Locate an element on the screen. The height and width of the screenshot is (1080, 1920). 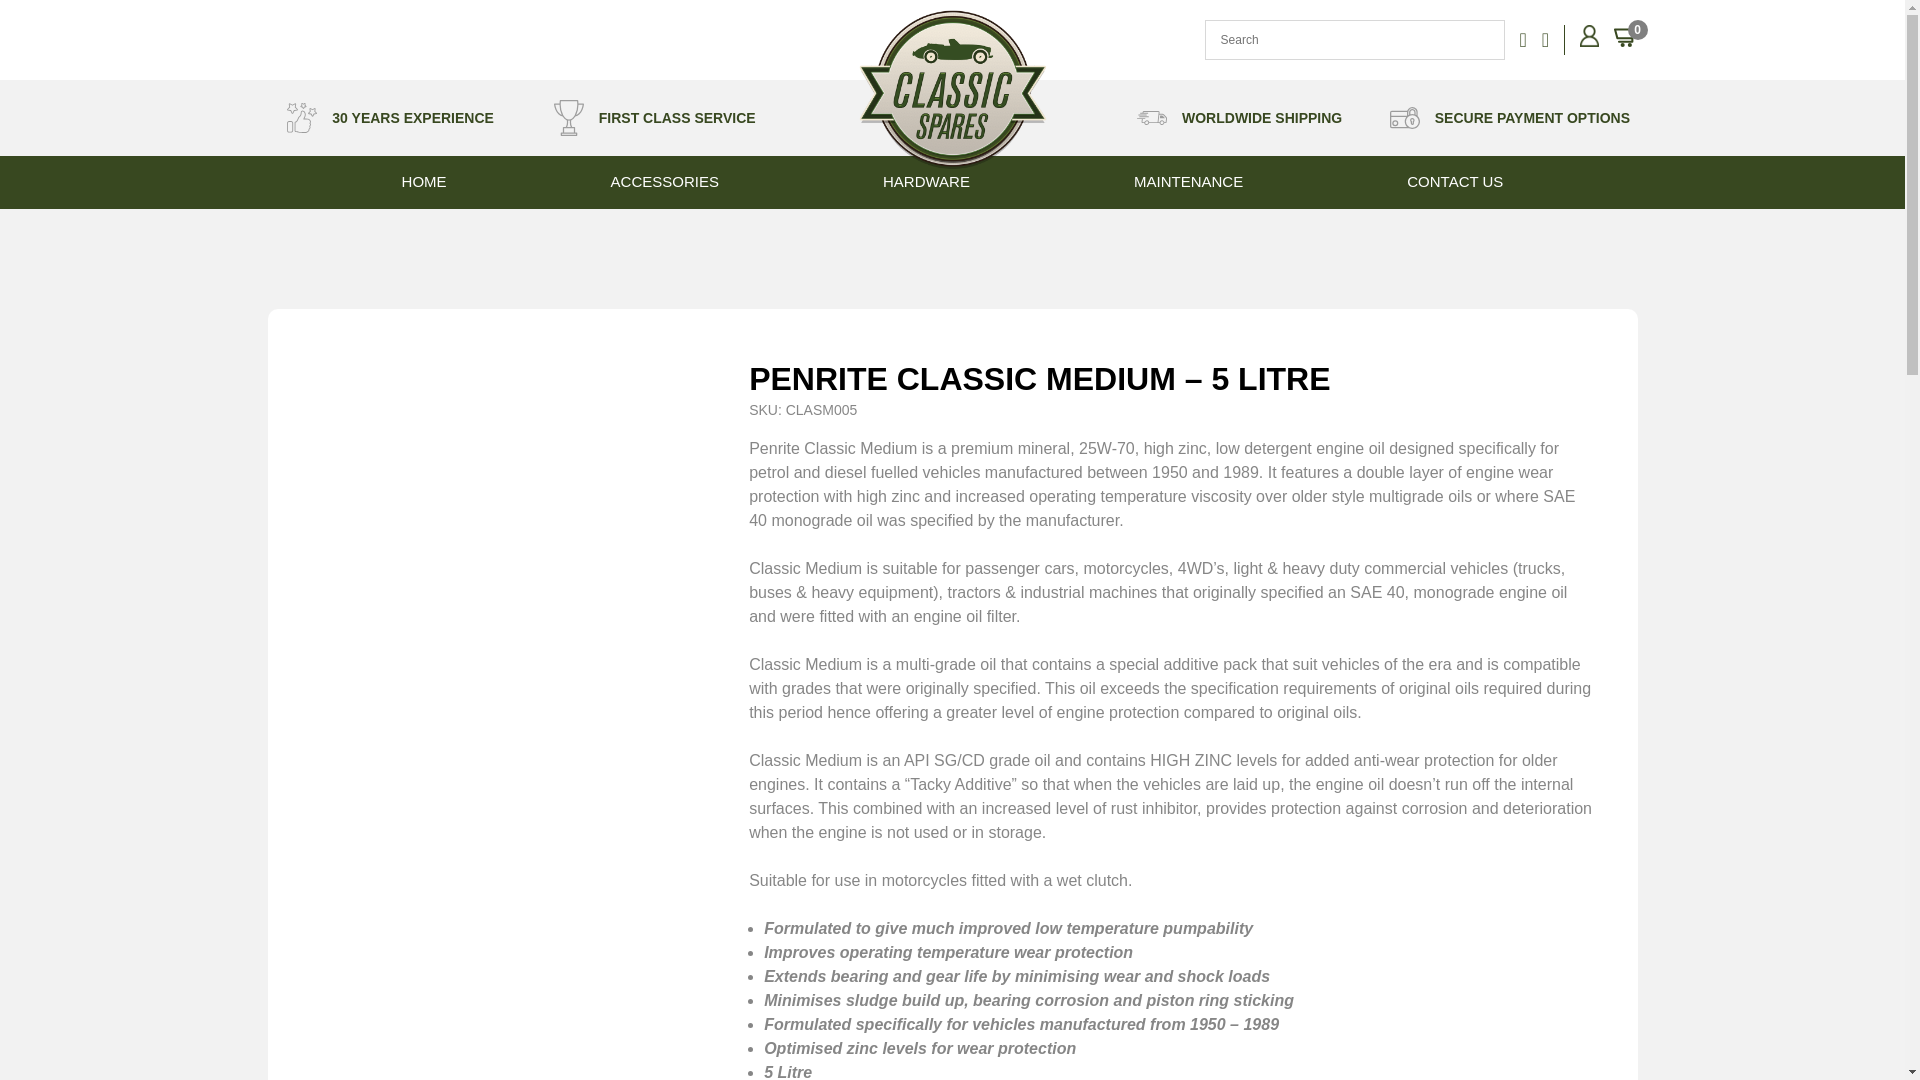
HARDWARE is located at coordinates (926, 182).